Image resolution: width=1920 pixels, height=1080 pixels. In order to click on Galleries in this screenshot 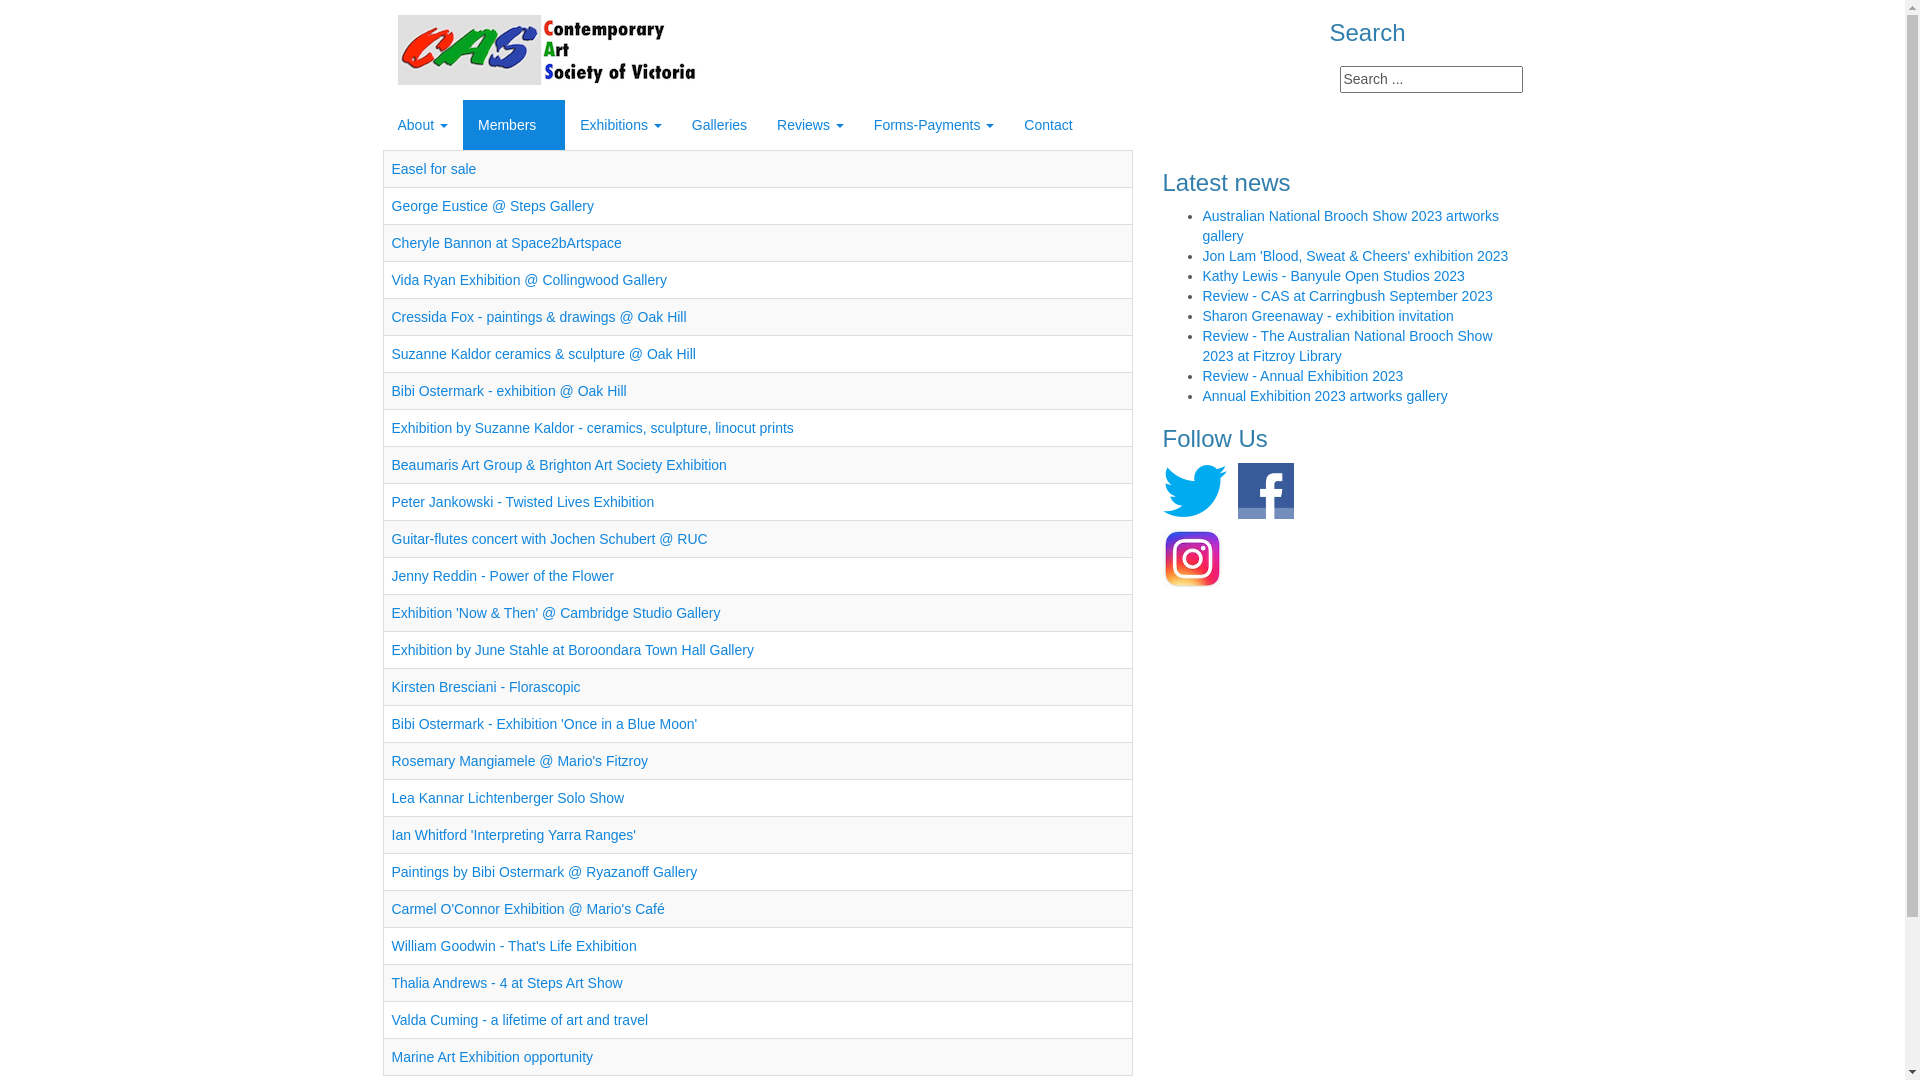, I will do `click(720, 125)`.